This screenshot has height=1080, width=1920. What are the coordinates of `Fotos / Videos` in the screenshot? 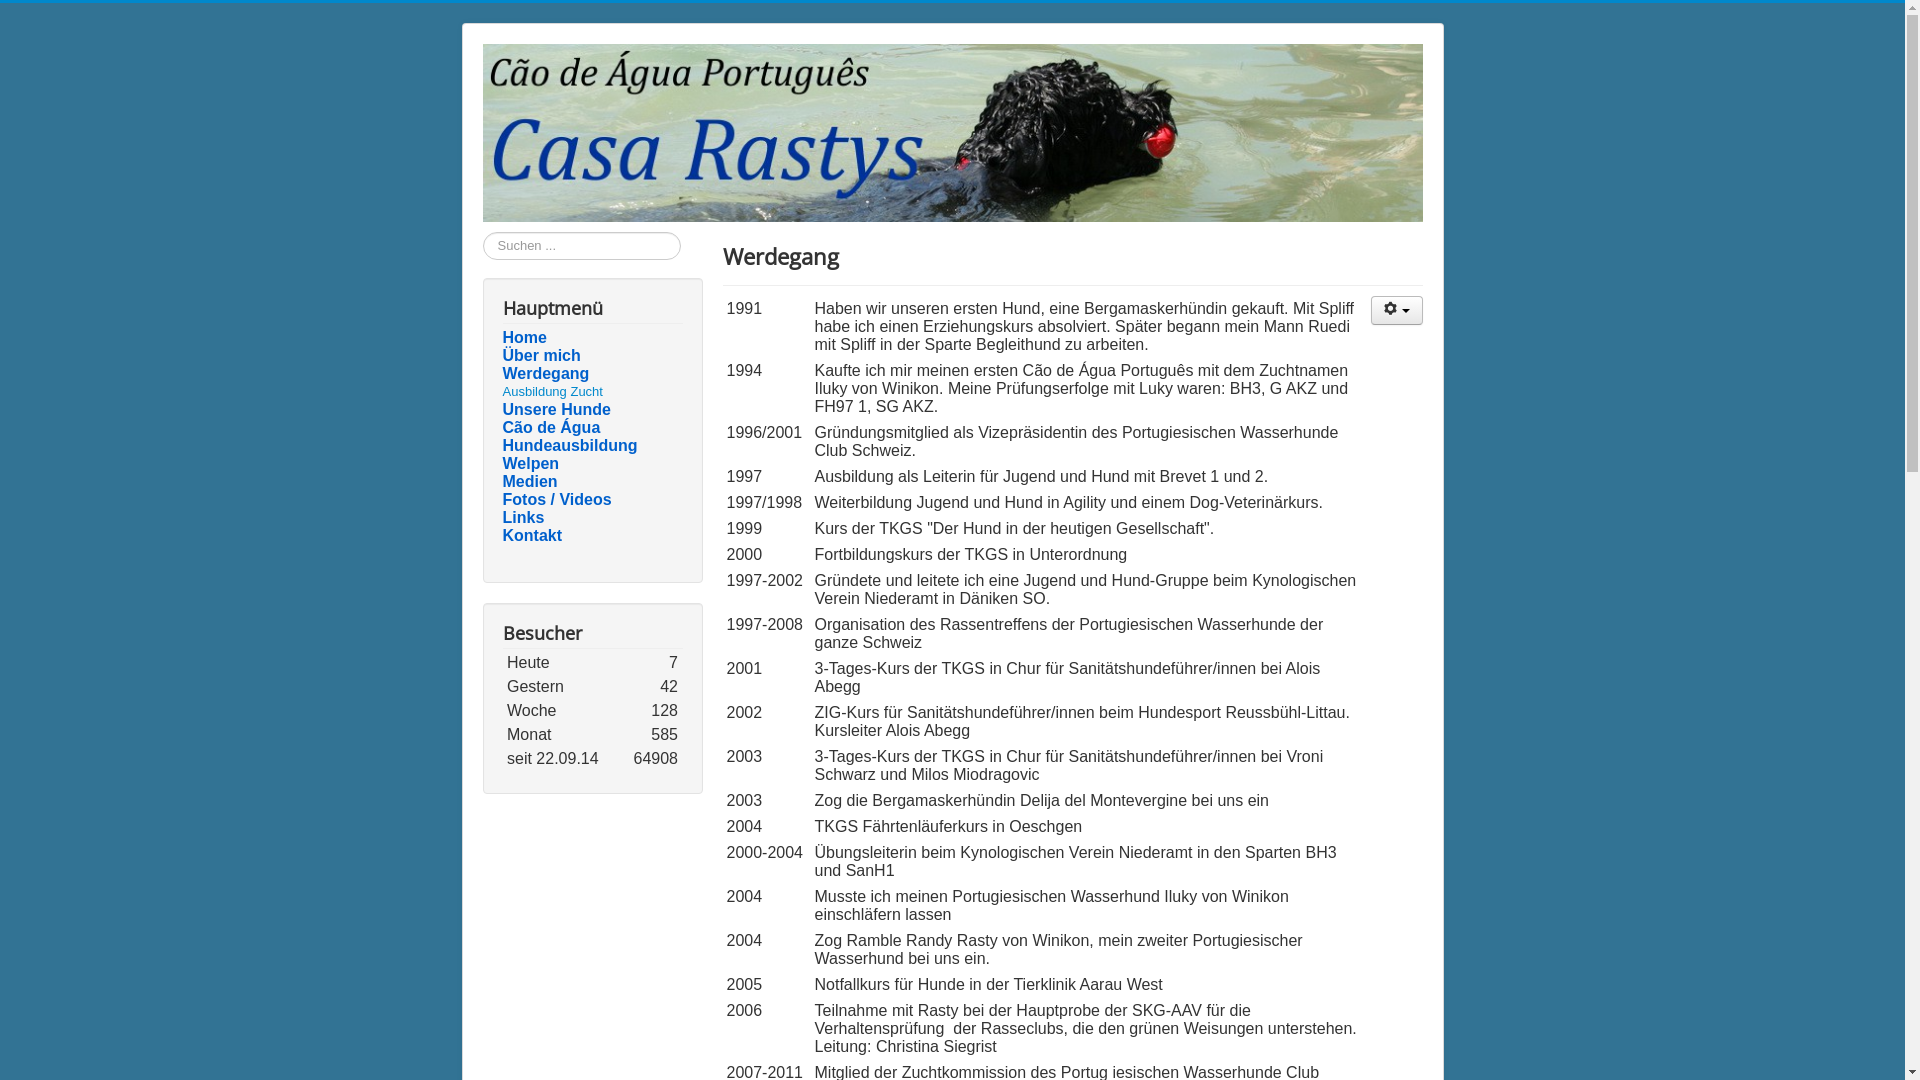 It's located at (592, 500).